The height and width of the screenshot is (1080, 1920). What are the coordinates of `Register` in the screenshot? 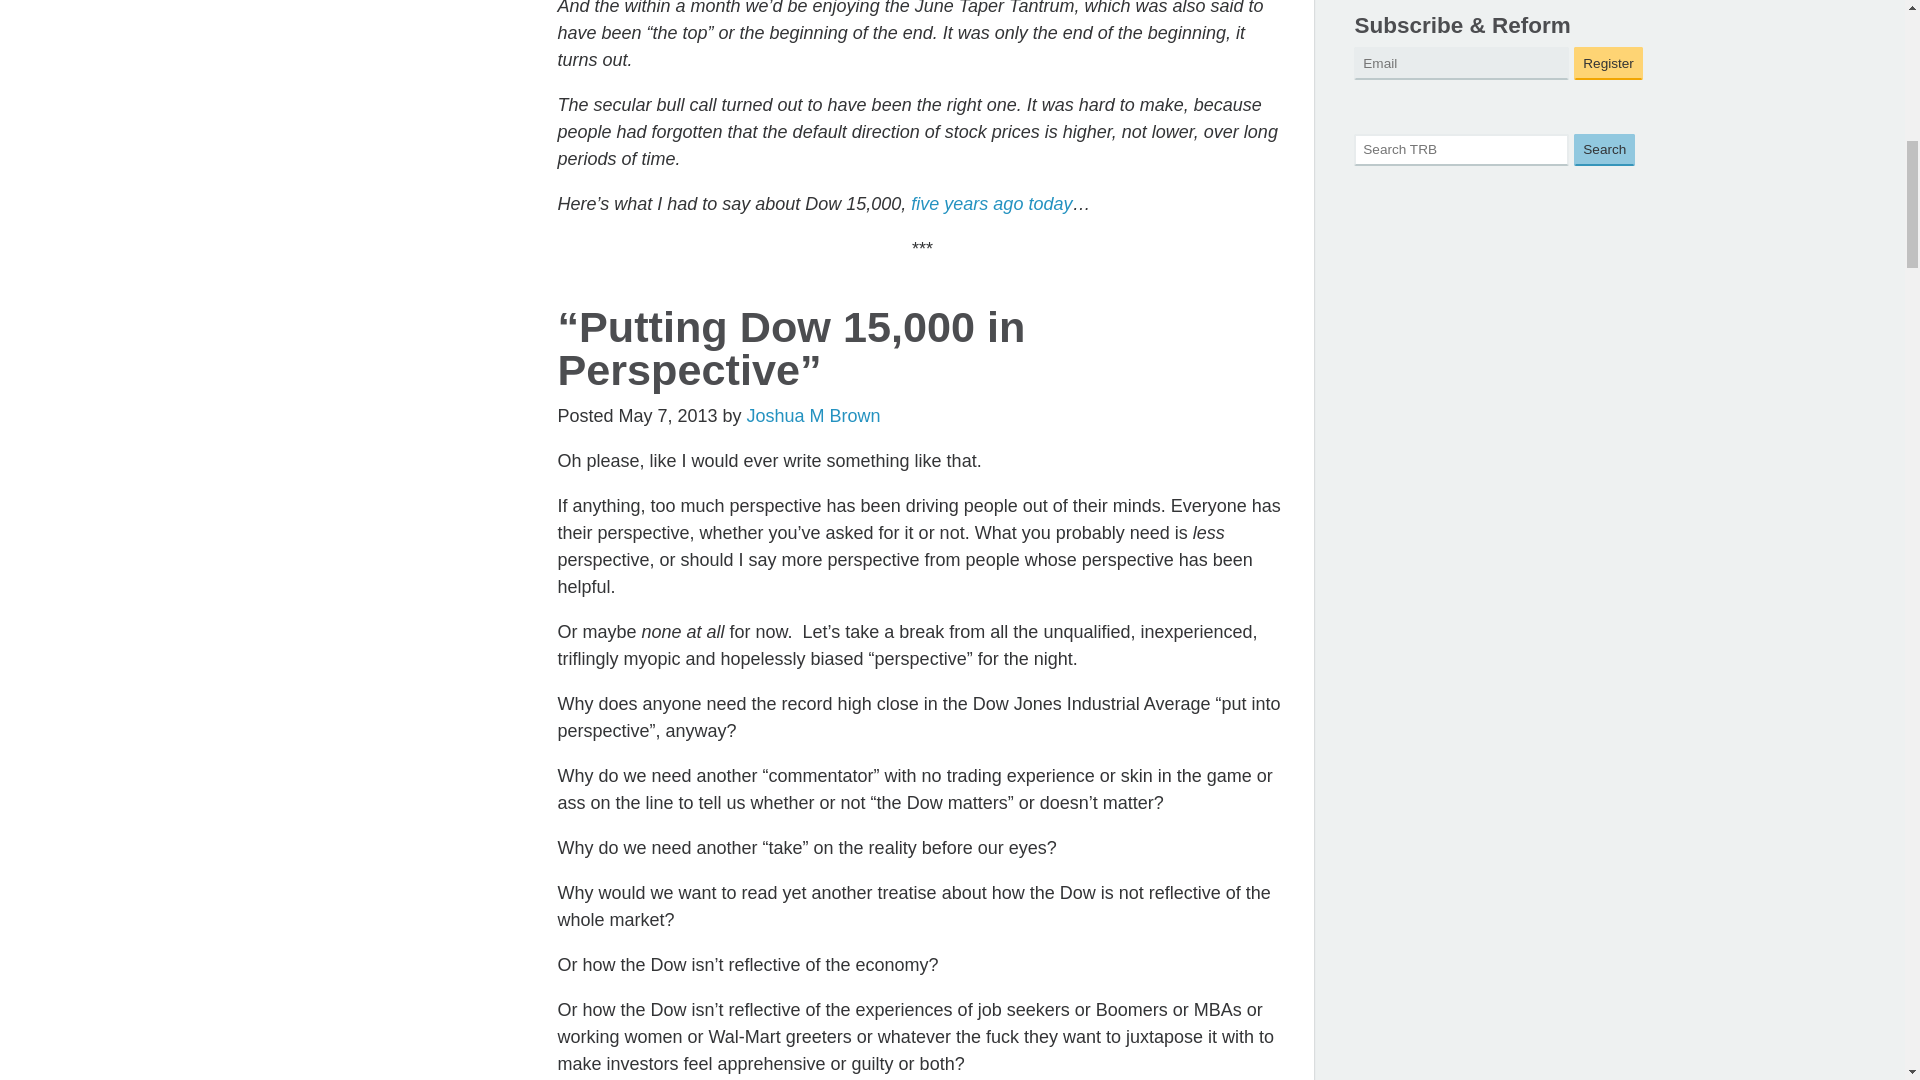 It's located at (1608, 63).